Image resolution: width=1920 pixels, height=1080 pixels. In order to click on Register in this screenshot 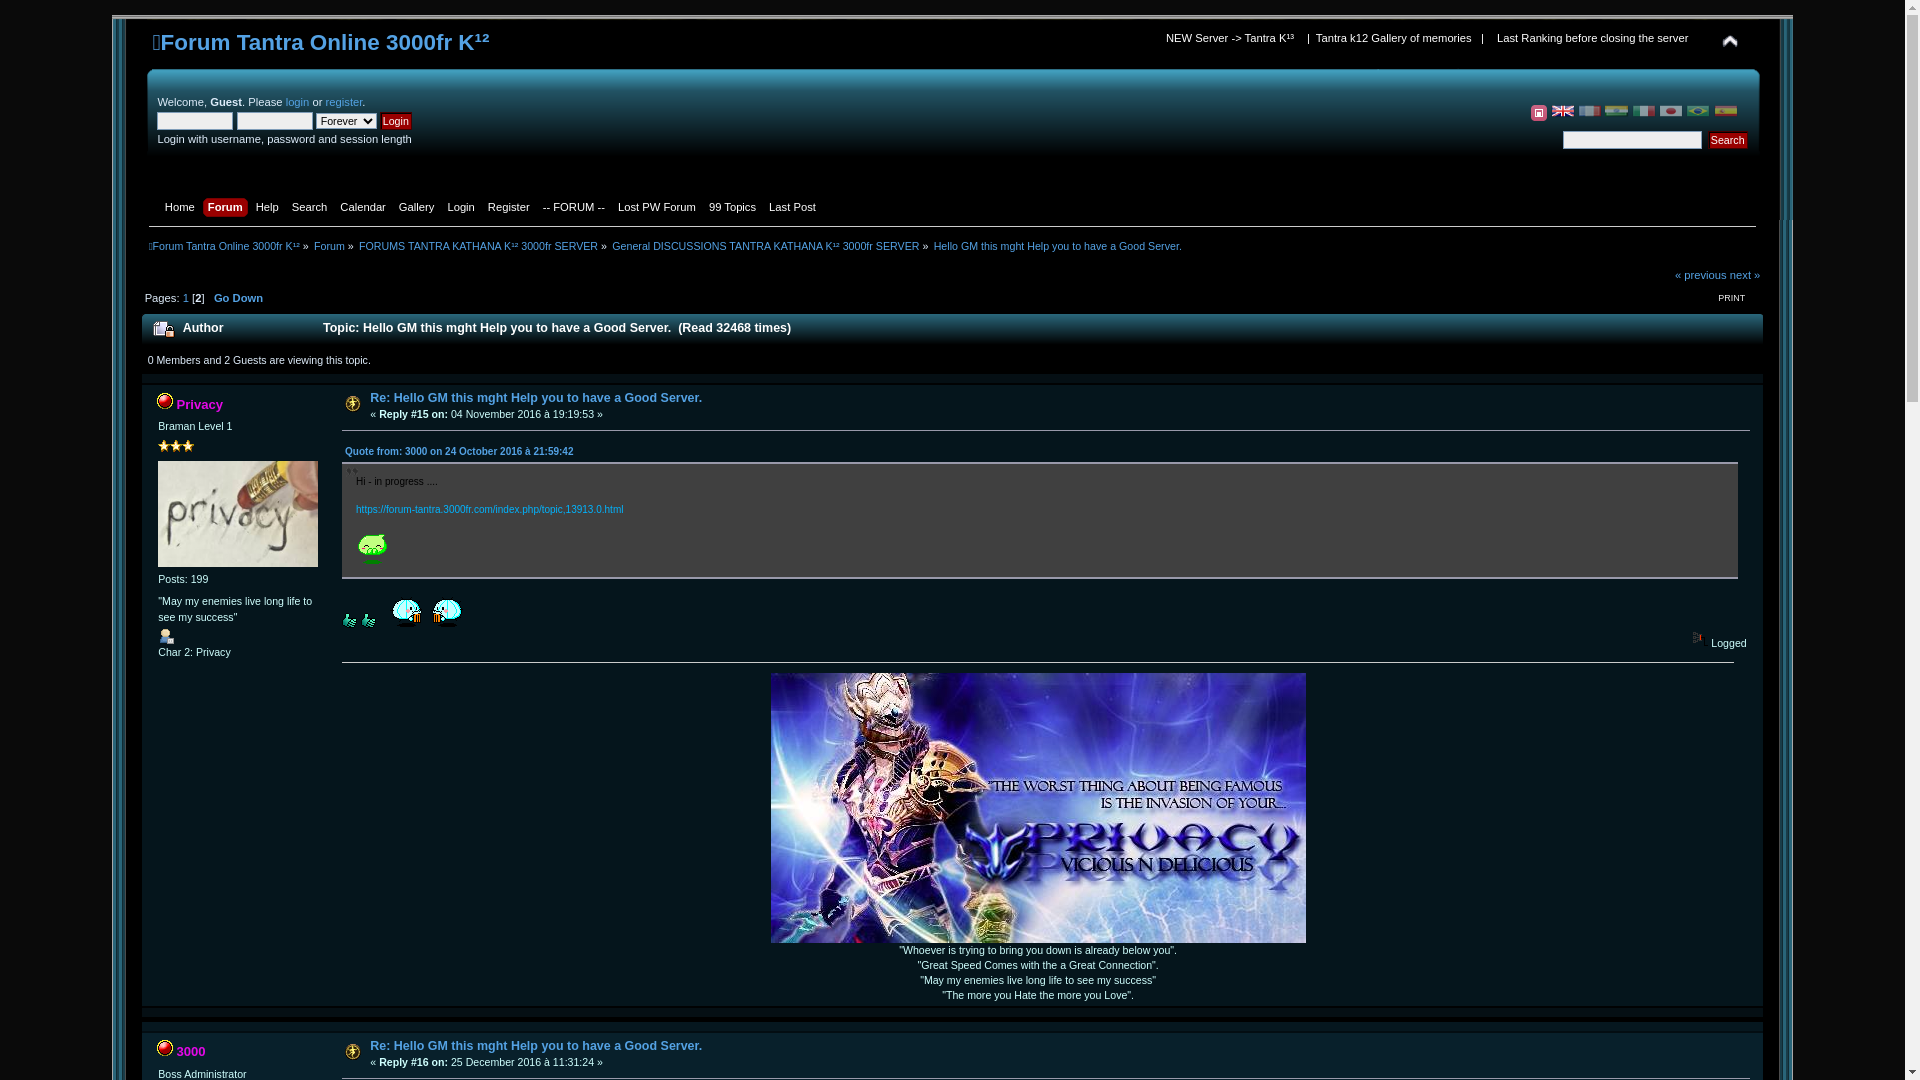, I will do `click(512, 209)`.